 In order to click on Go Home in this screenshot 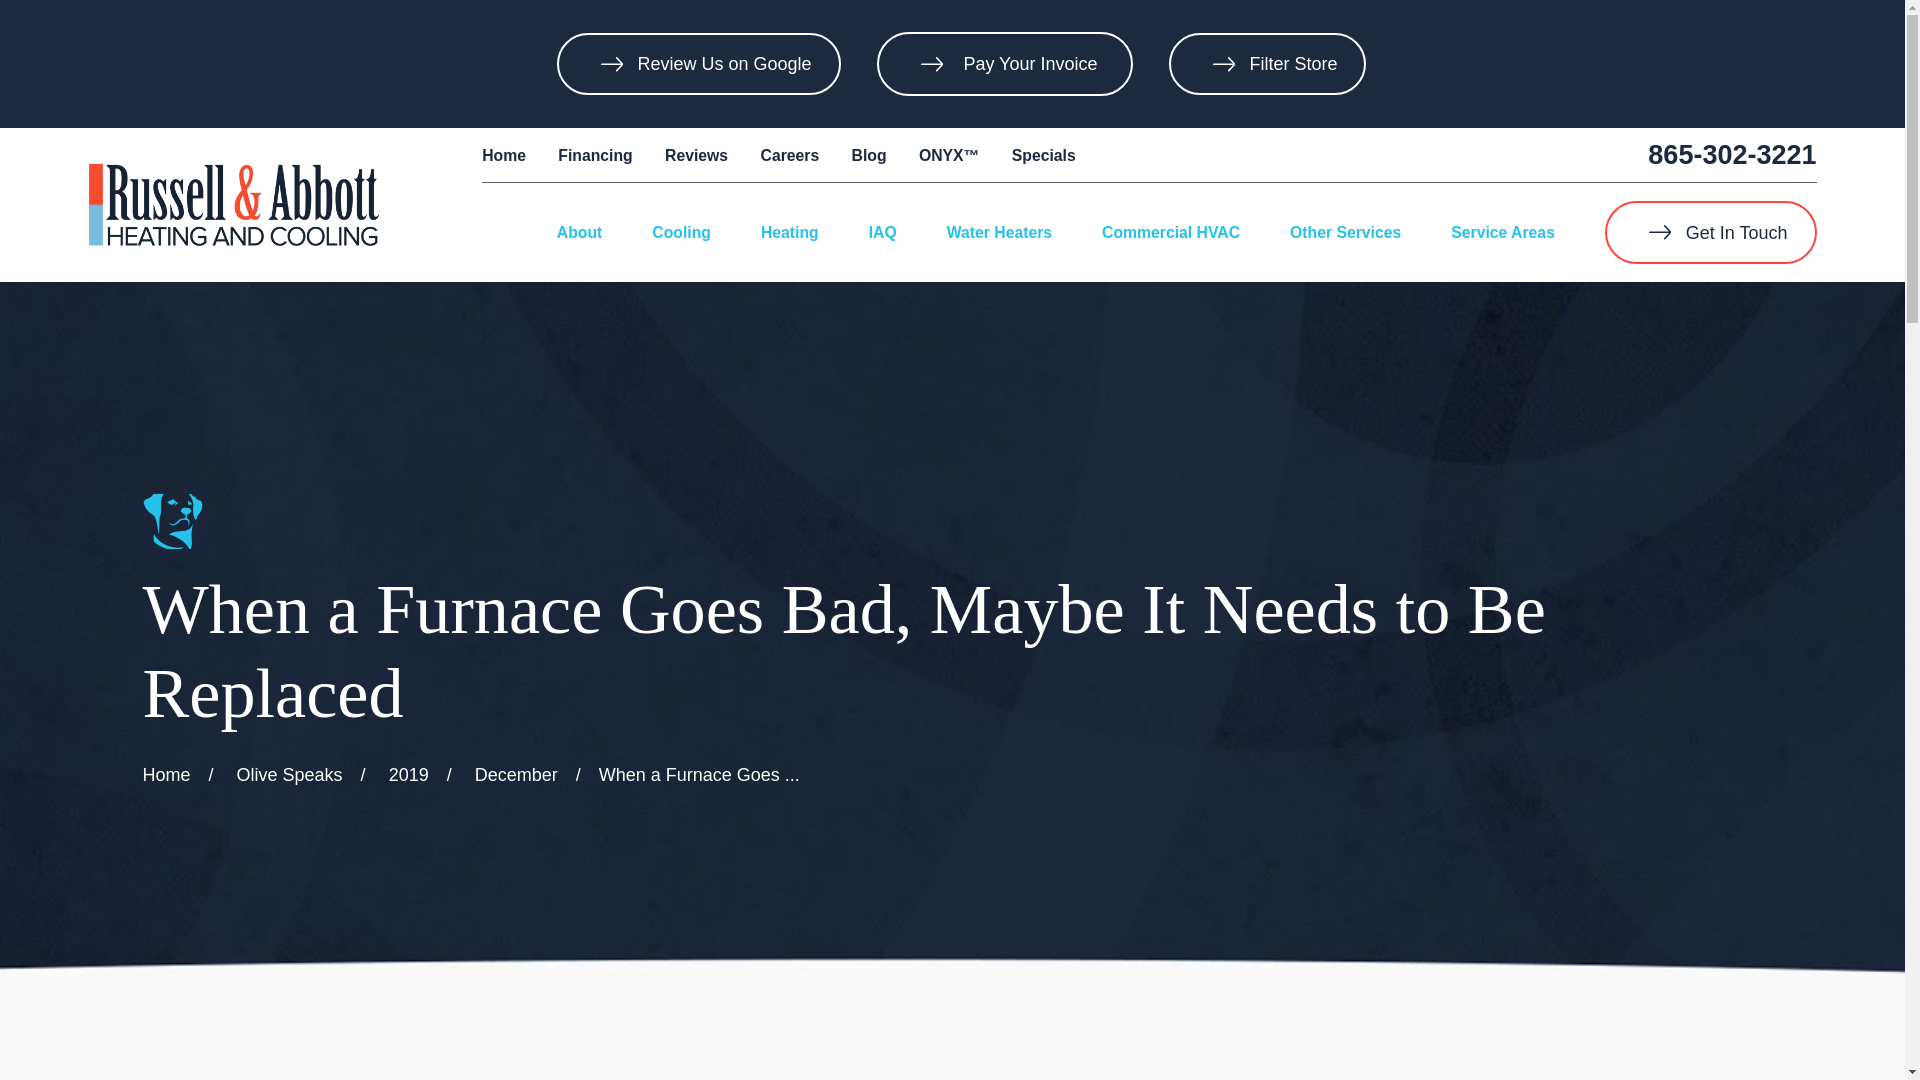, I will do `click(166, 774)`.